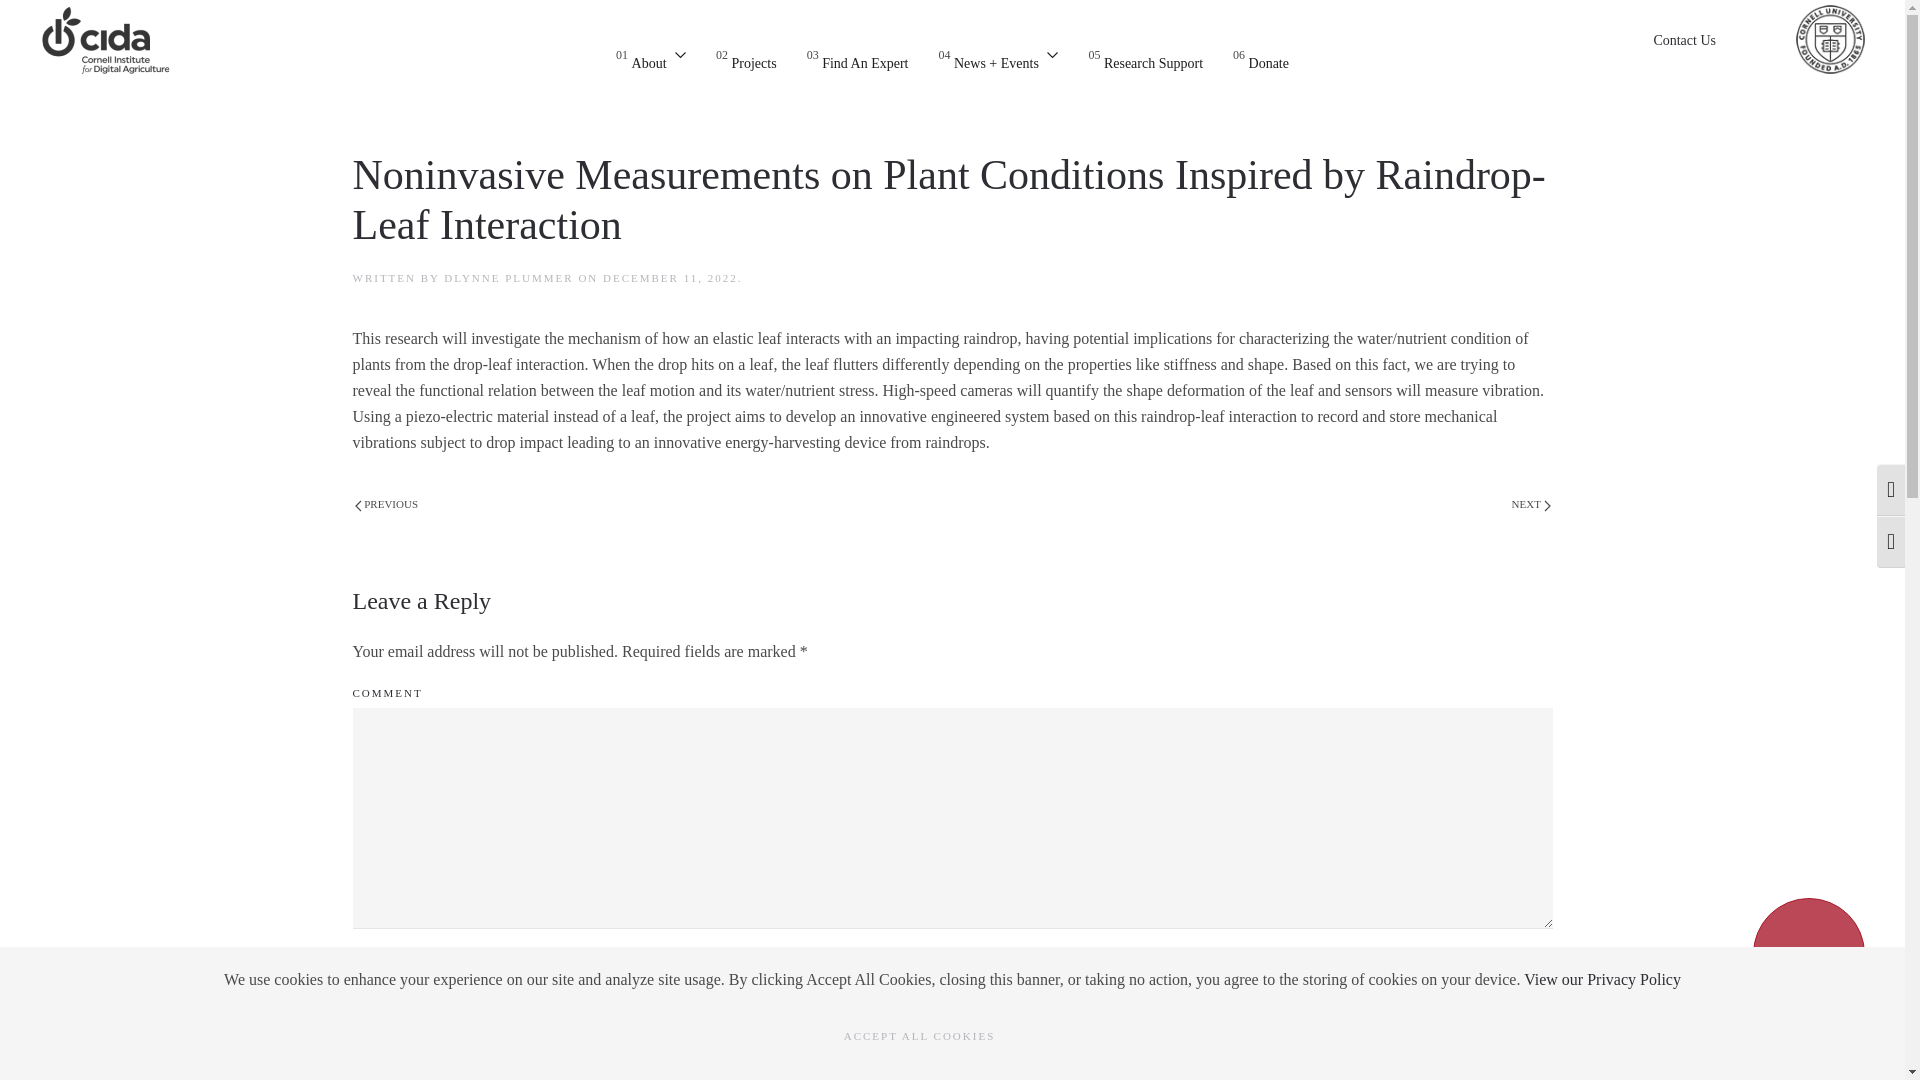  What do you see at coordinates (650, 55) in the screenshot?
I see `Contact Us` at bounding box center [650, 55].